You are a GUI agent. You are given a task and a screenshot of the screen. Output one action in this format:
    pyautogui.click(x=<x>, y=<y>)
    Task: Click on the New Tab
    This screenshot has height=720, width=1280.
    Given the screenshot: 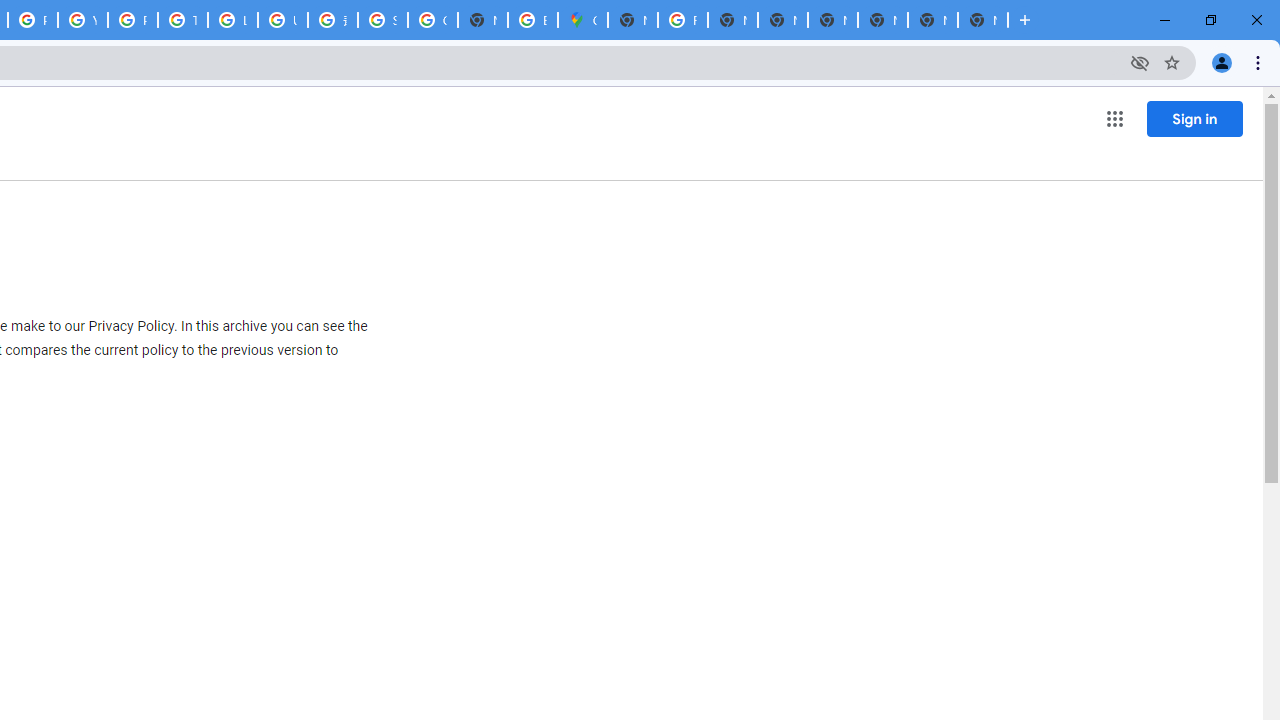 What is the action you would take?
    pyautogui.click(x=882, y=20)
    